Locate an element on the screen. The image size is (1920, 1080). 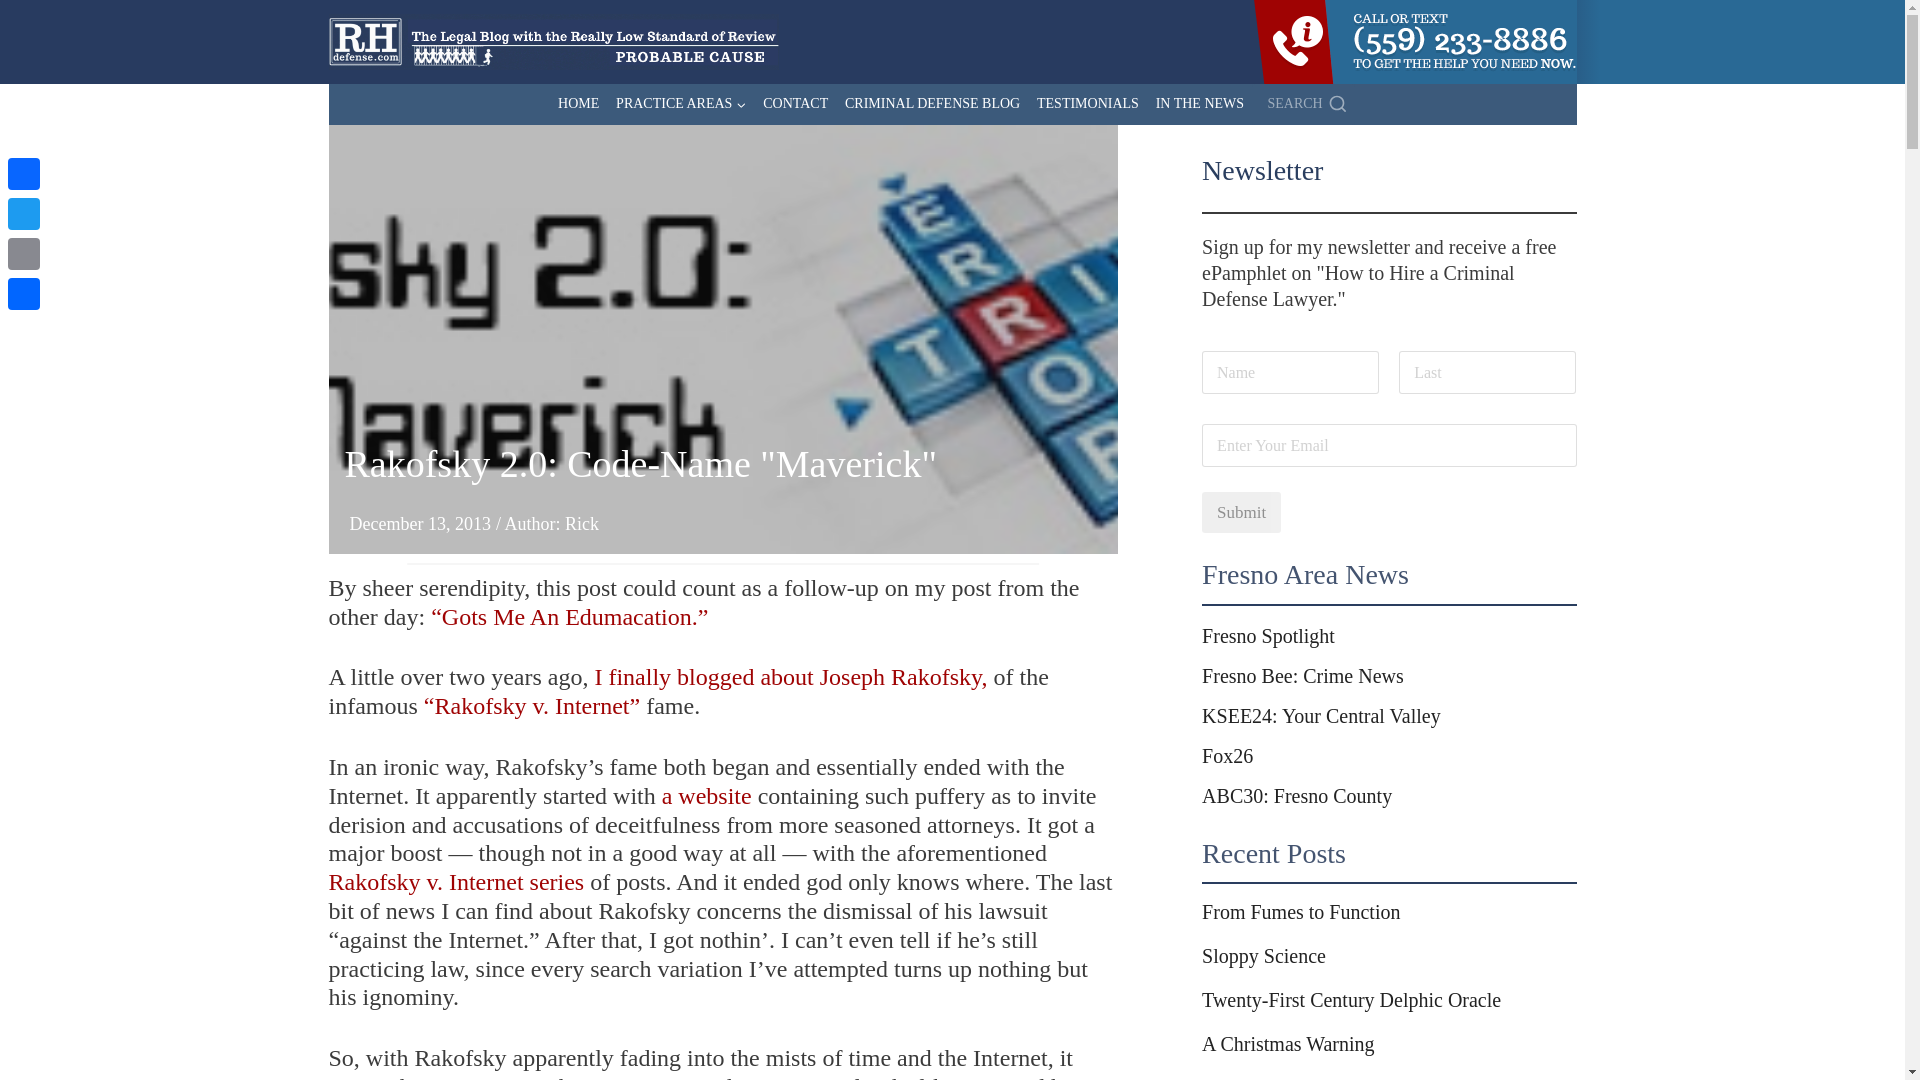
Gots Me An Edumacation is located at coordinates (569, 616).